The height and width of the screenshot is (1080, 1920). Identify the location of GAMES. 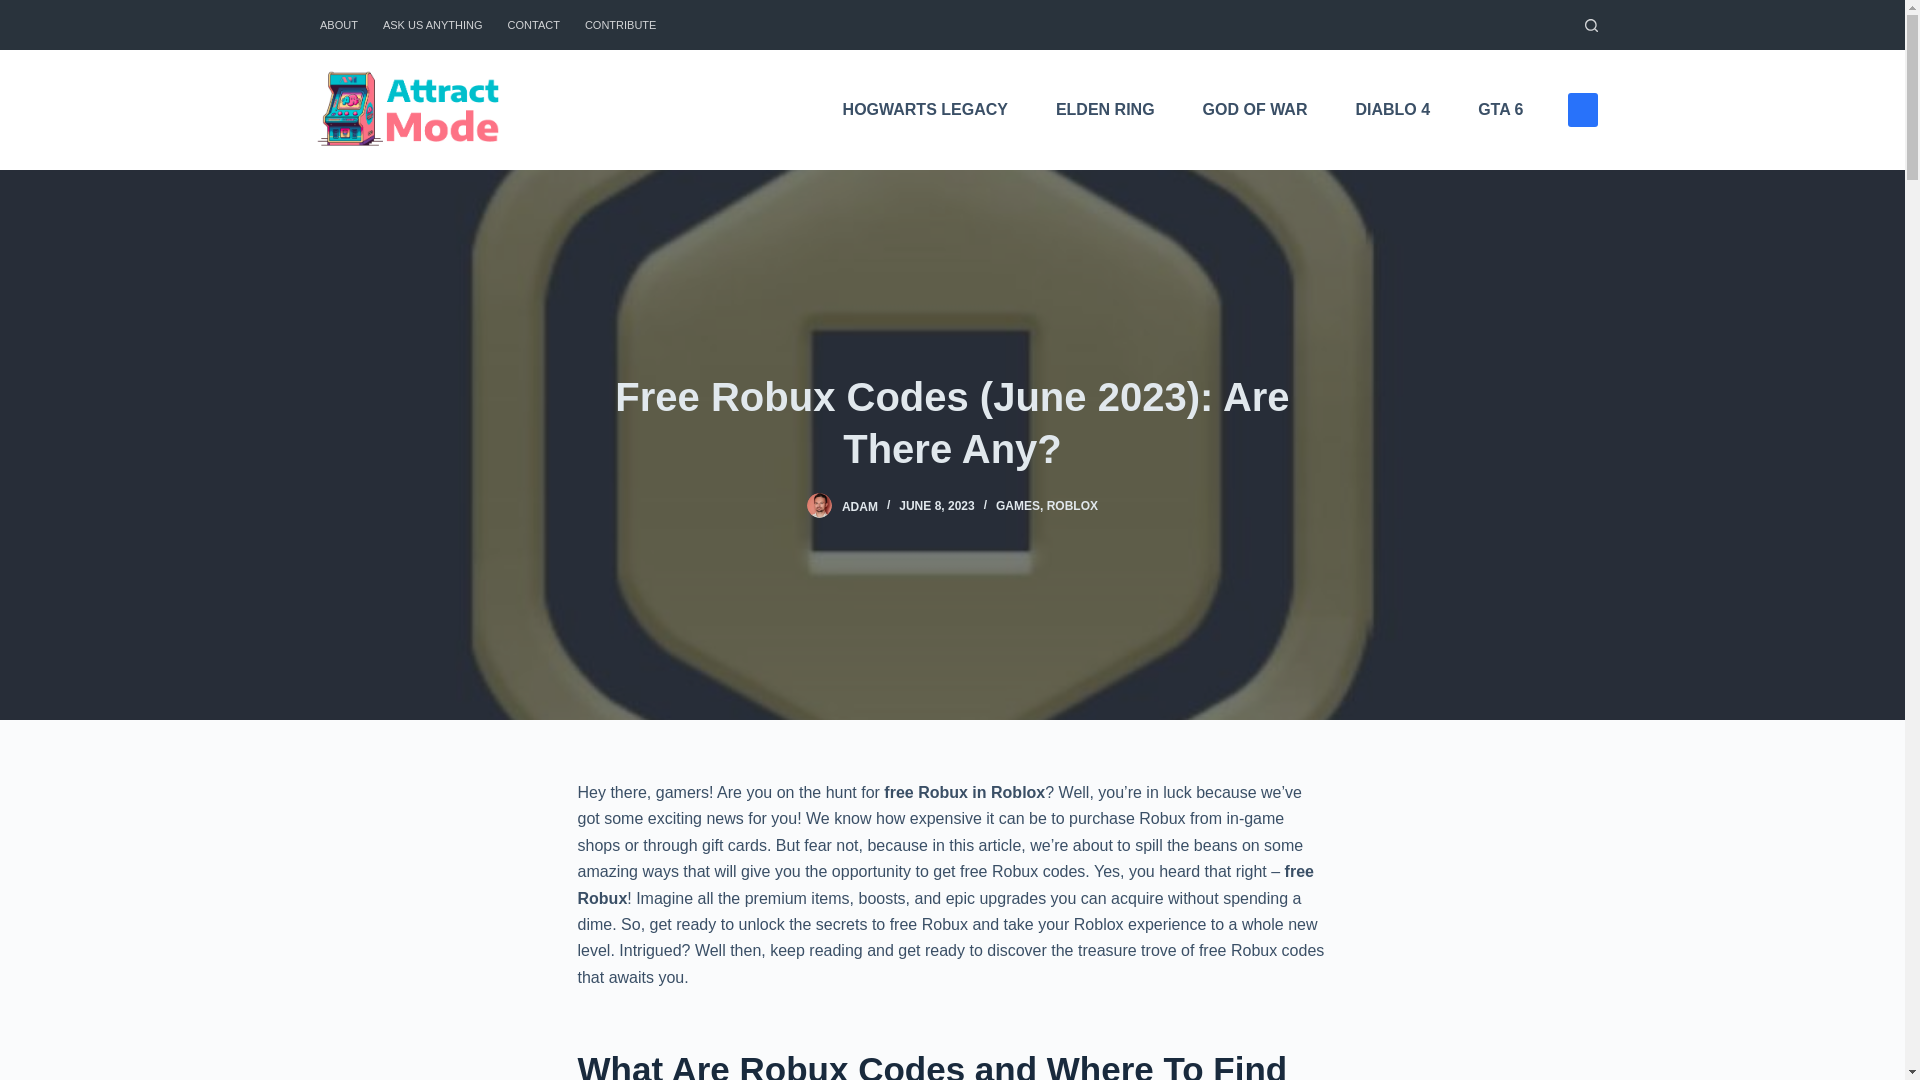
(1018, 506).